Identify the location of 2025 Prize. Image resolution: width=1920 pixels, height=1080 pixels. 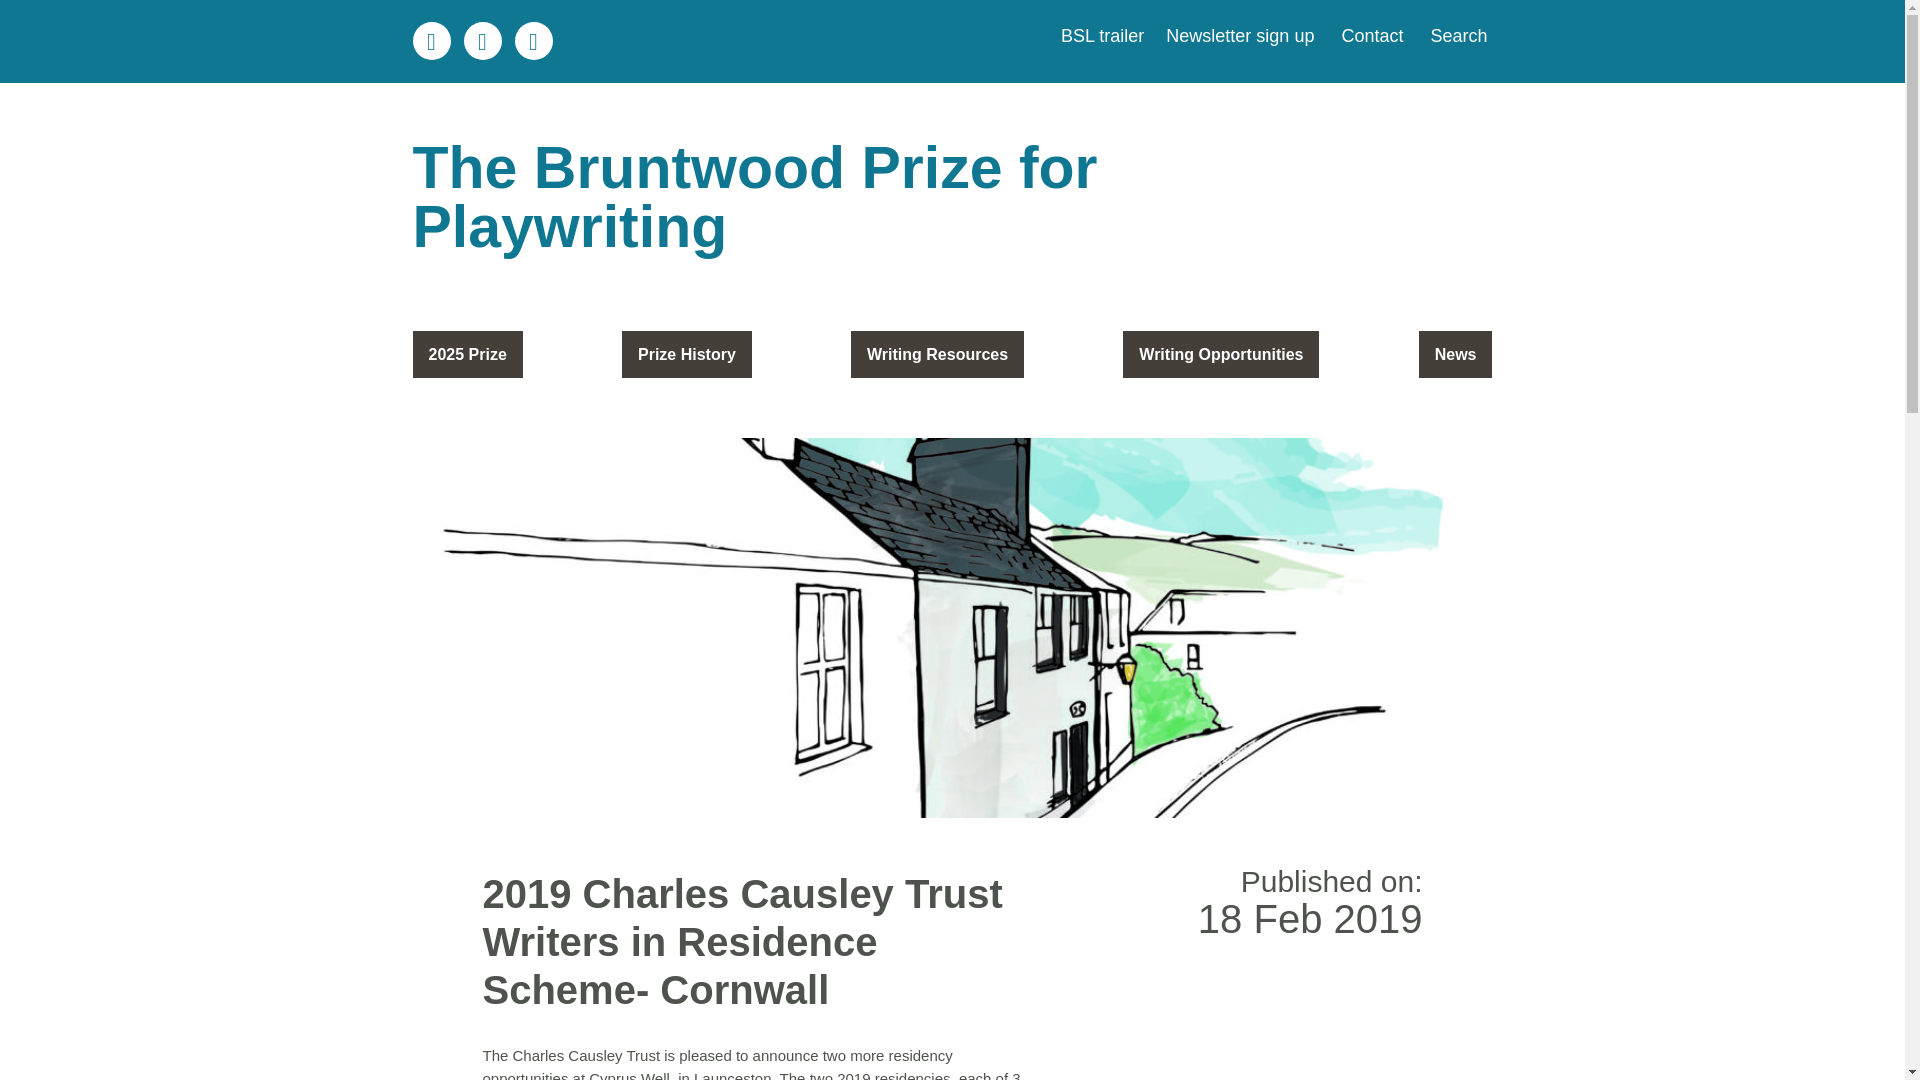
(467, 354).